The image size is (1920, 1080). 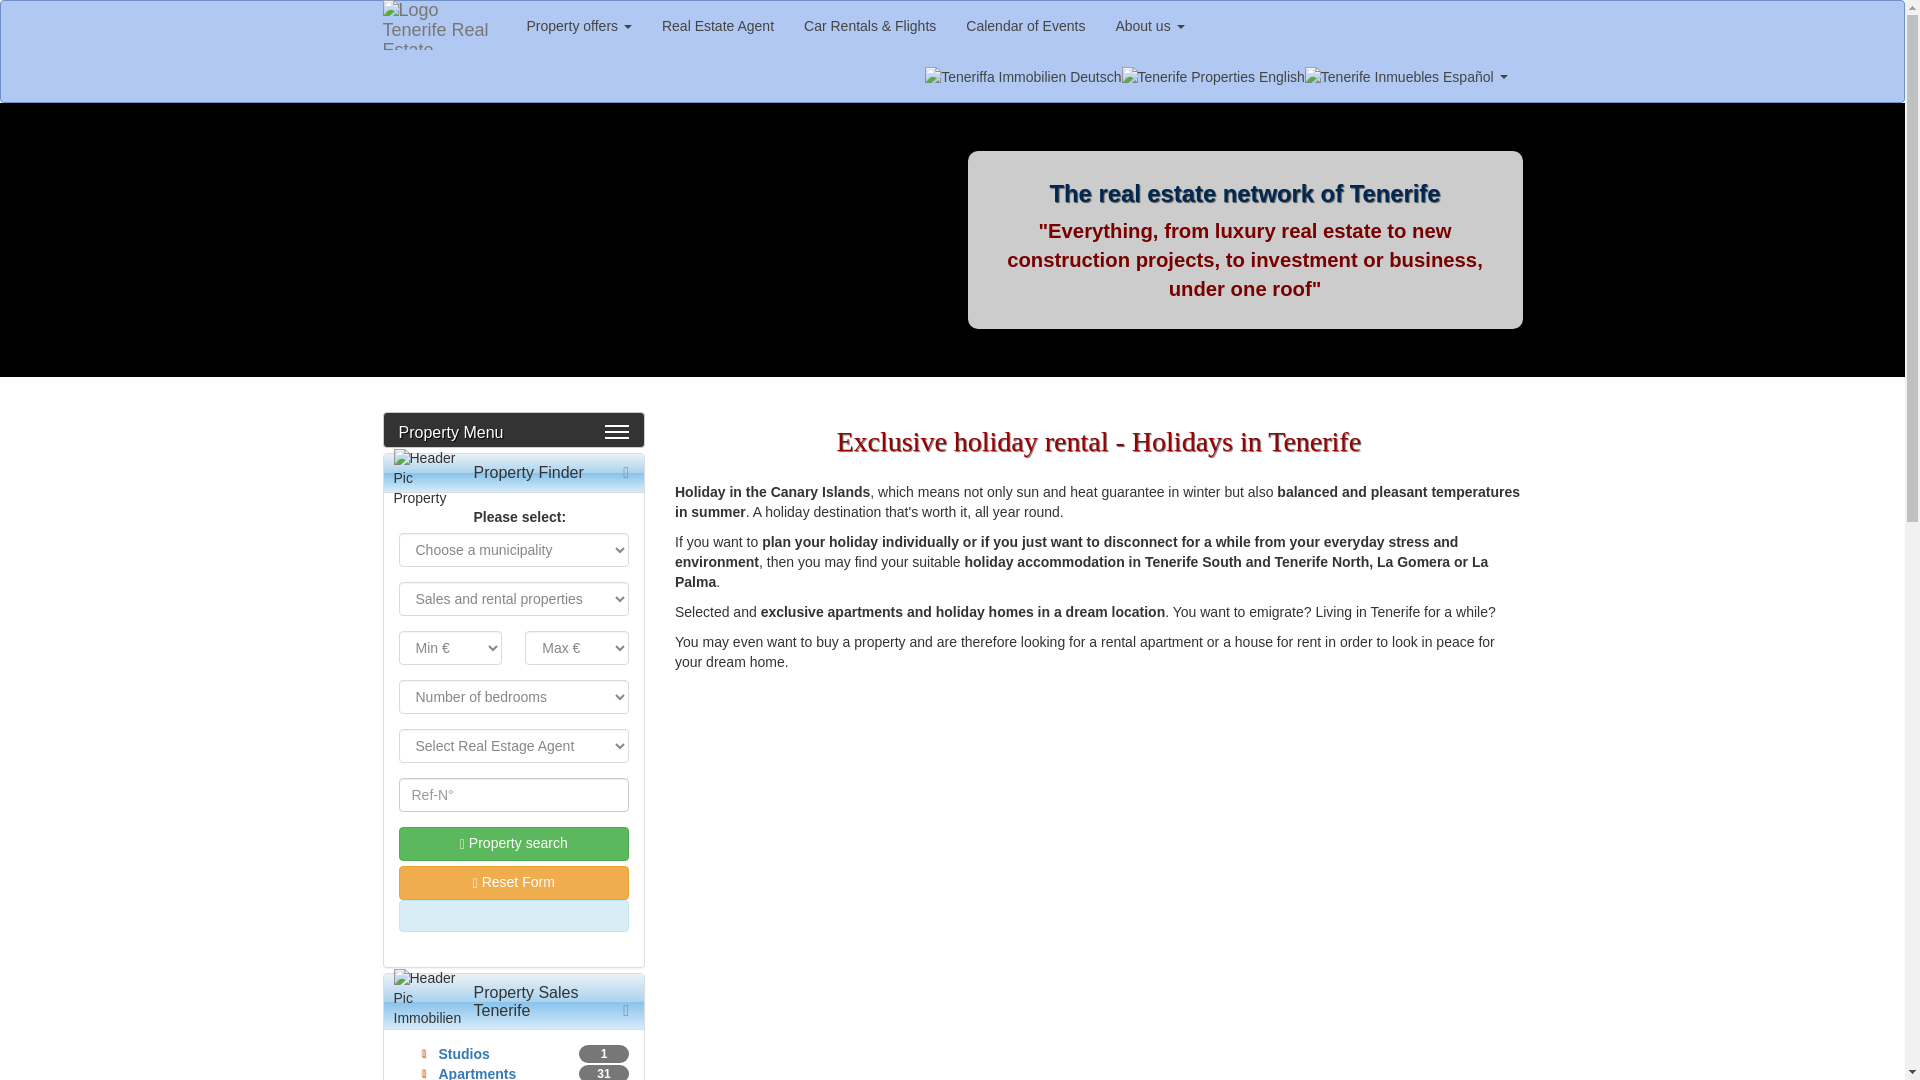 I want to click on Calendar of Events, so click(x=1025, y=26).